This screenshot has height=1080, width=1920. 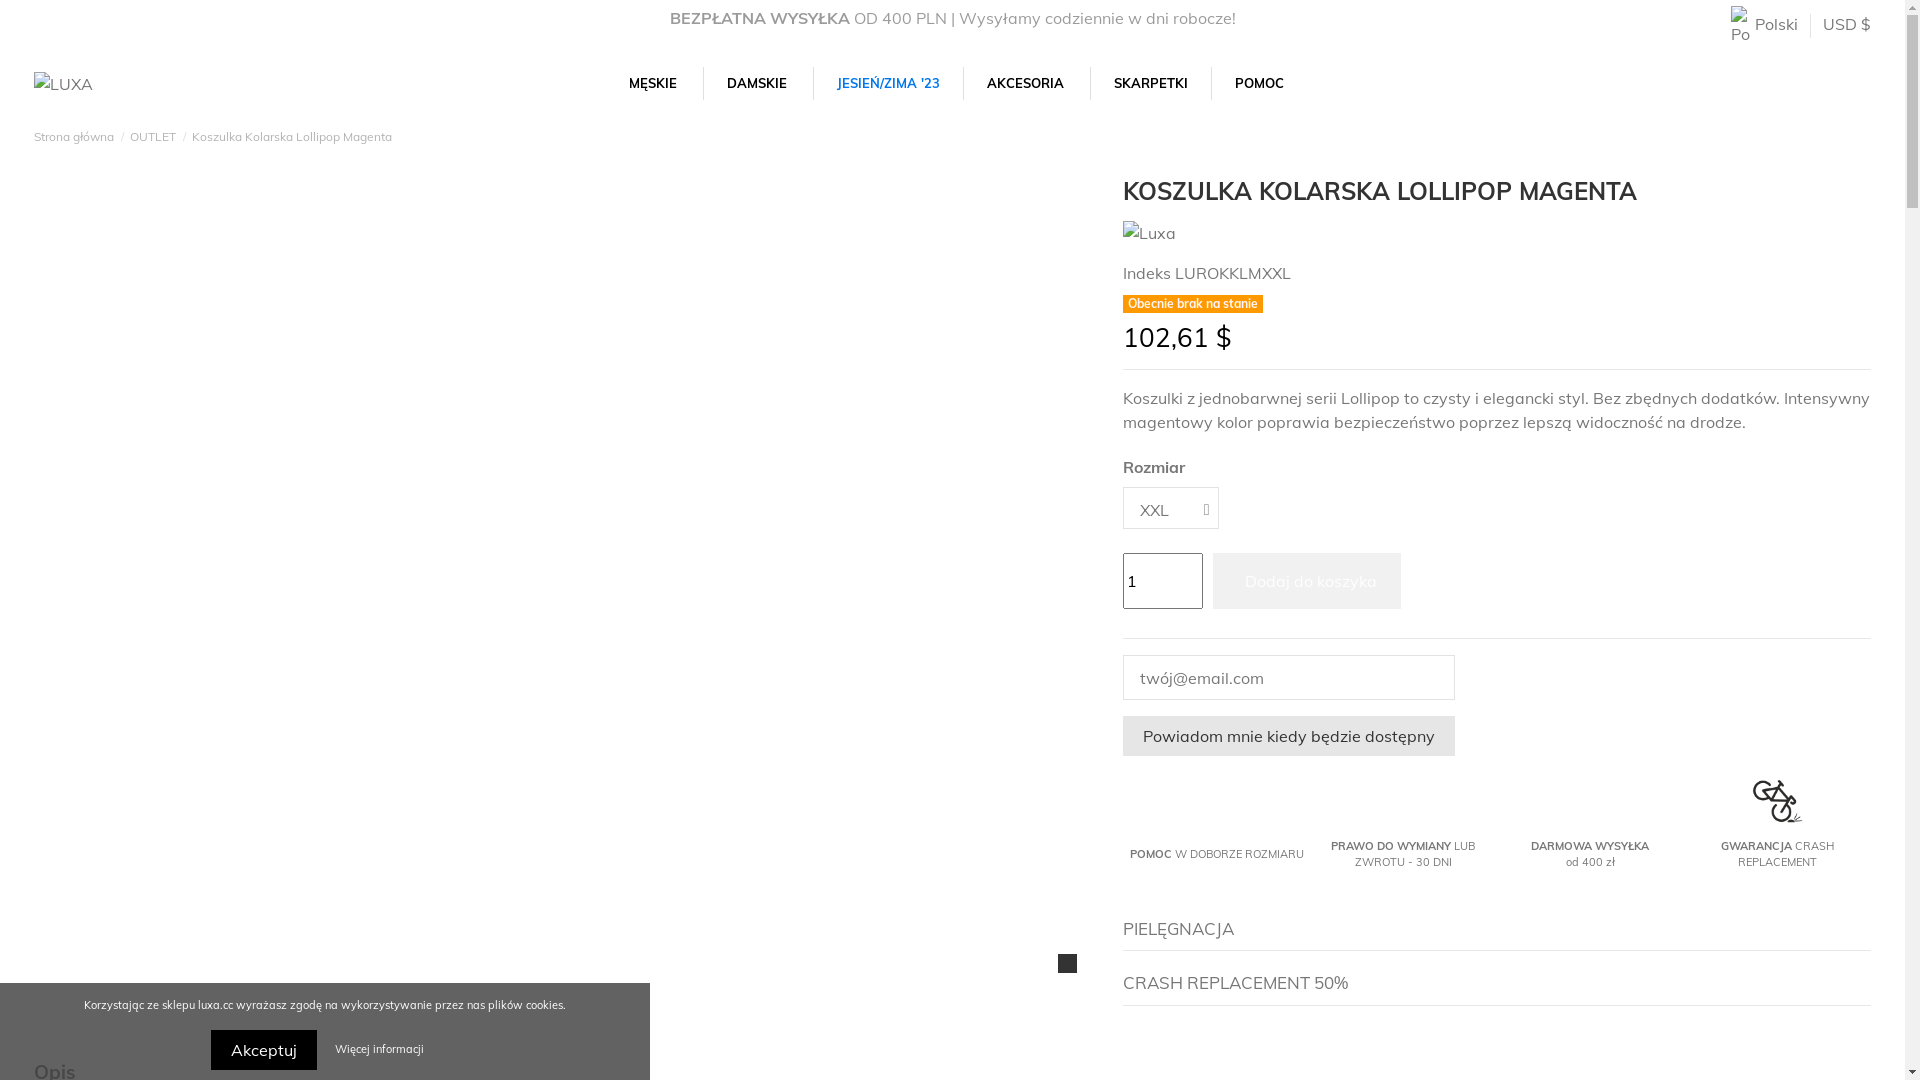 I want to click on DAMSKIE, so click(x=758, y=84).